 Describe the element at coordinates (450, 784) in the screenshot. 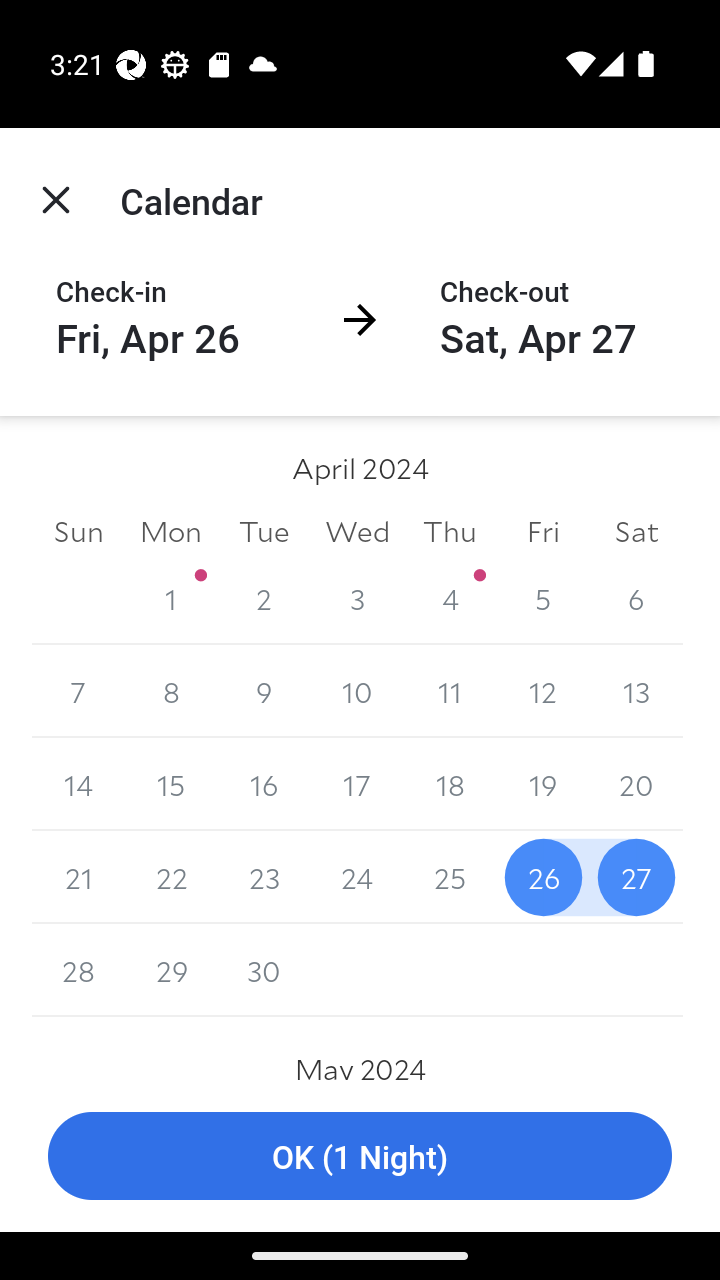

I see `18 18 April 2024` at that location.